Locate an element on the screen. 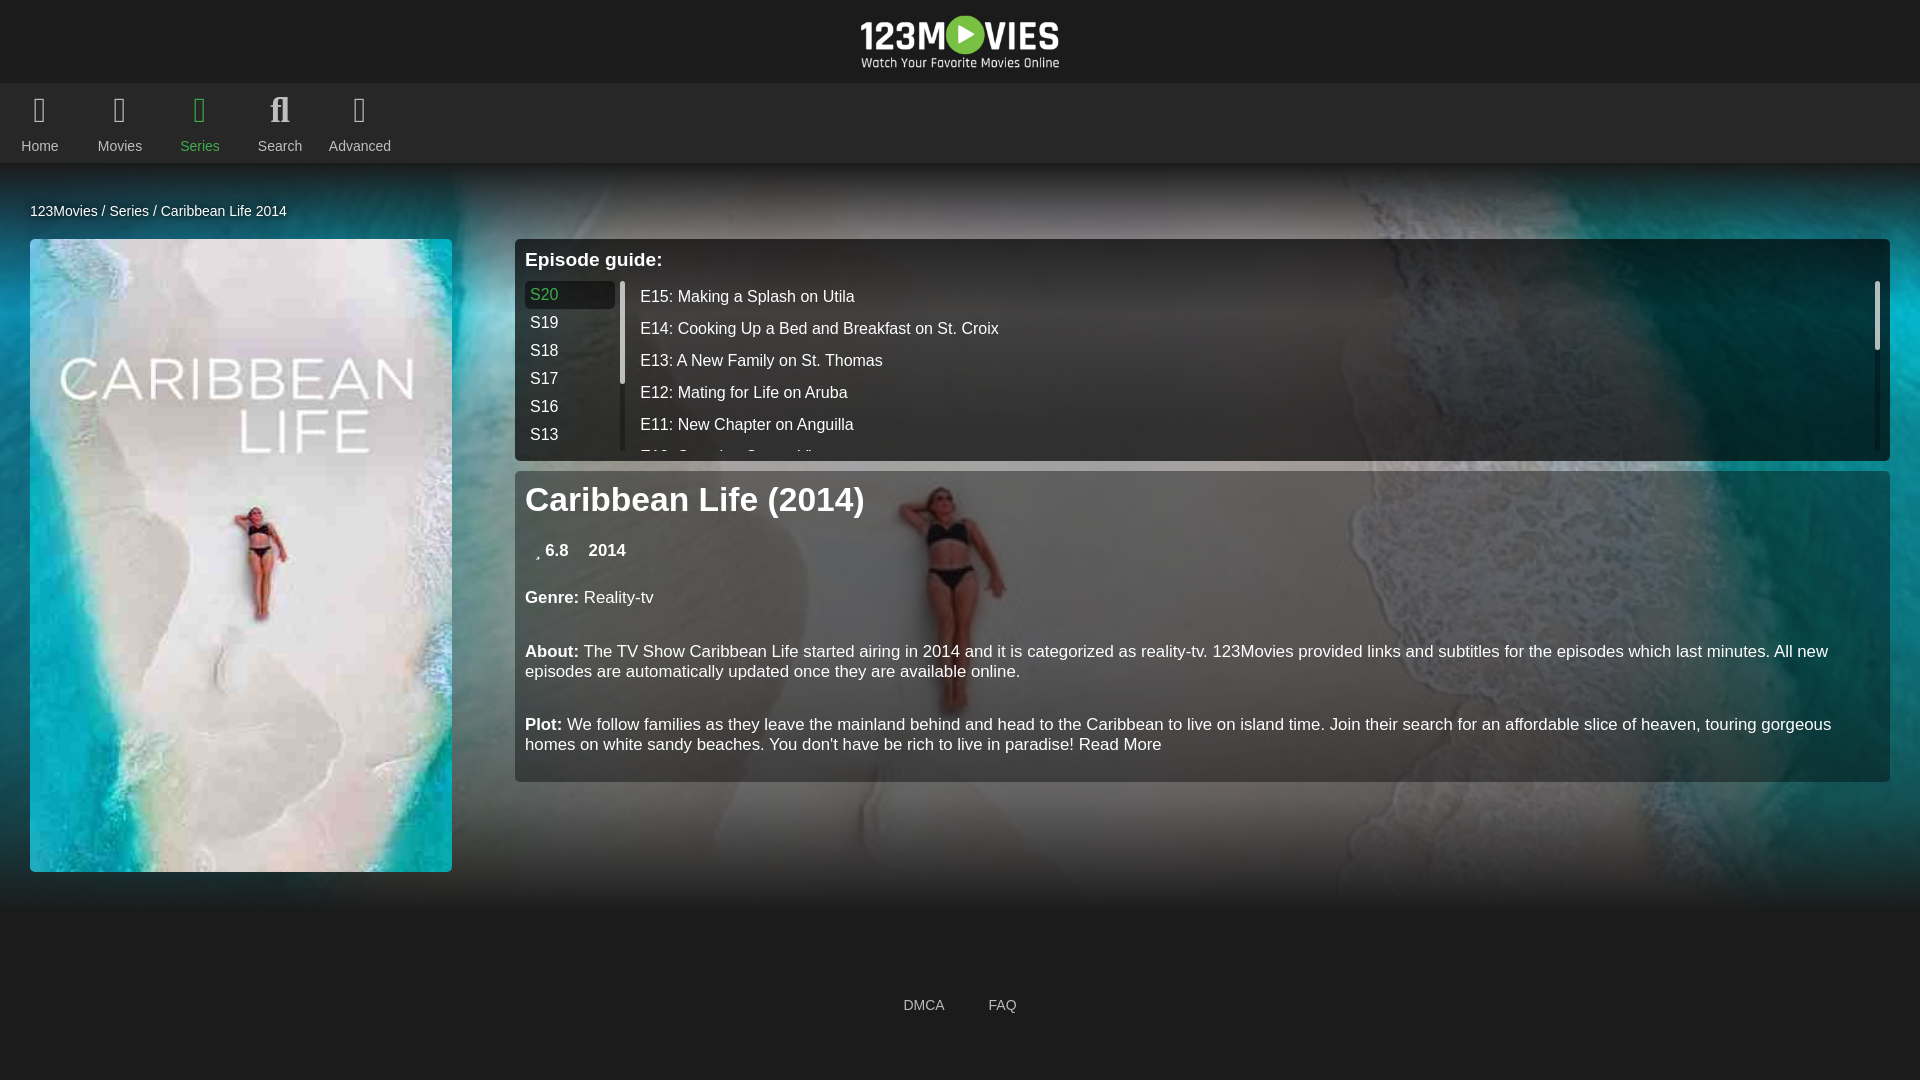  123Movies is located at coordinates (64, 211).